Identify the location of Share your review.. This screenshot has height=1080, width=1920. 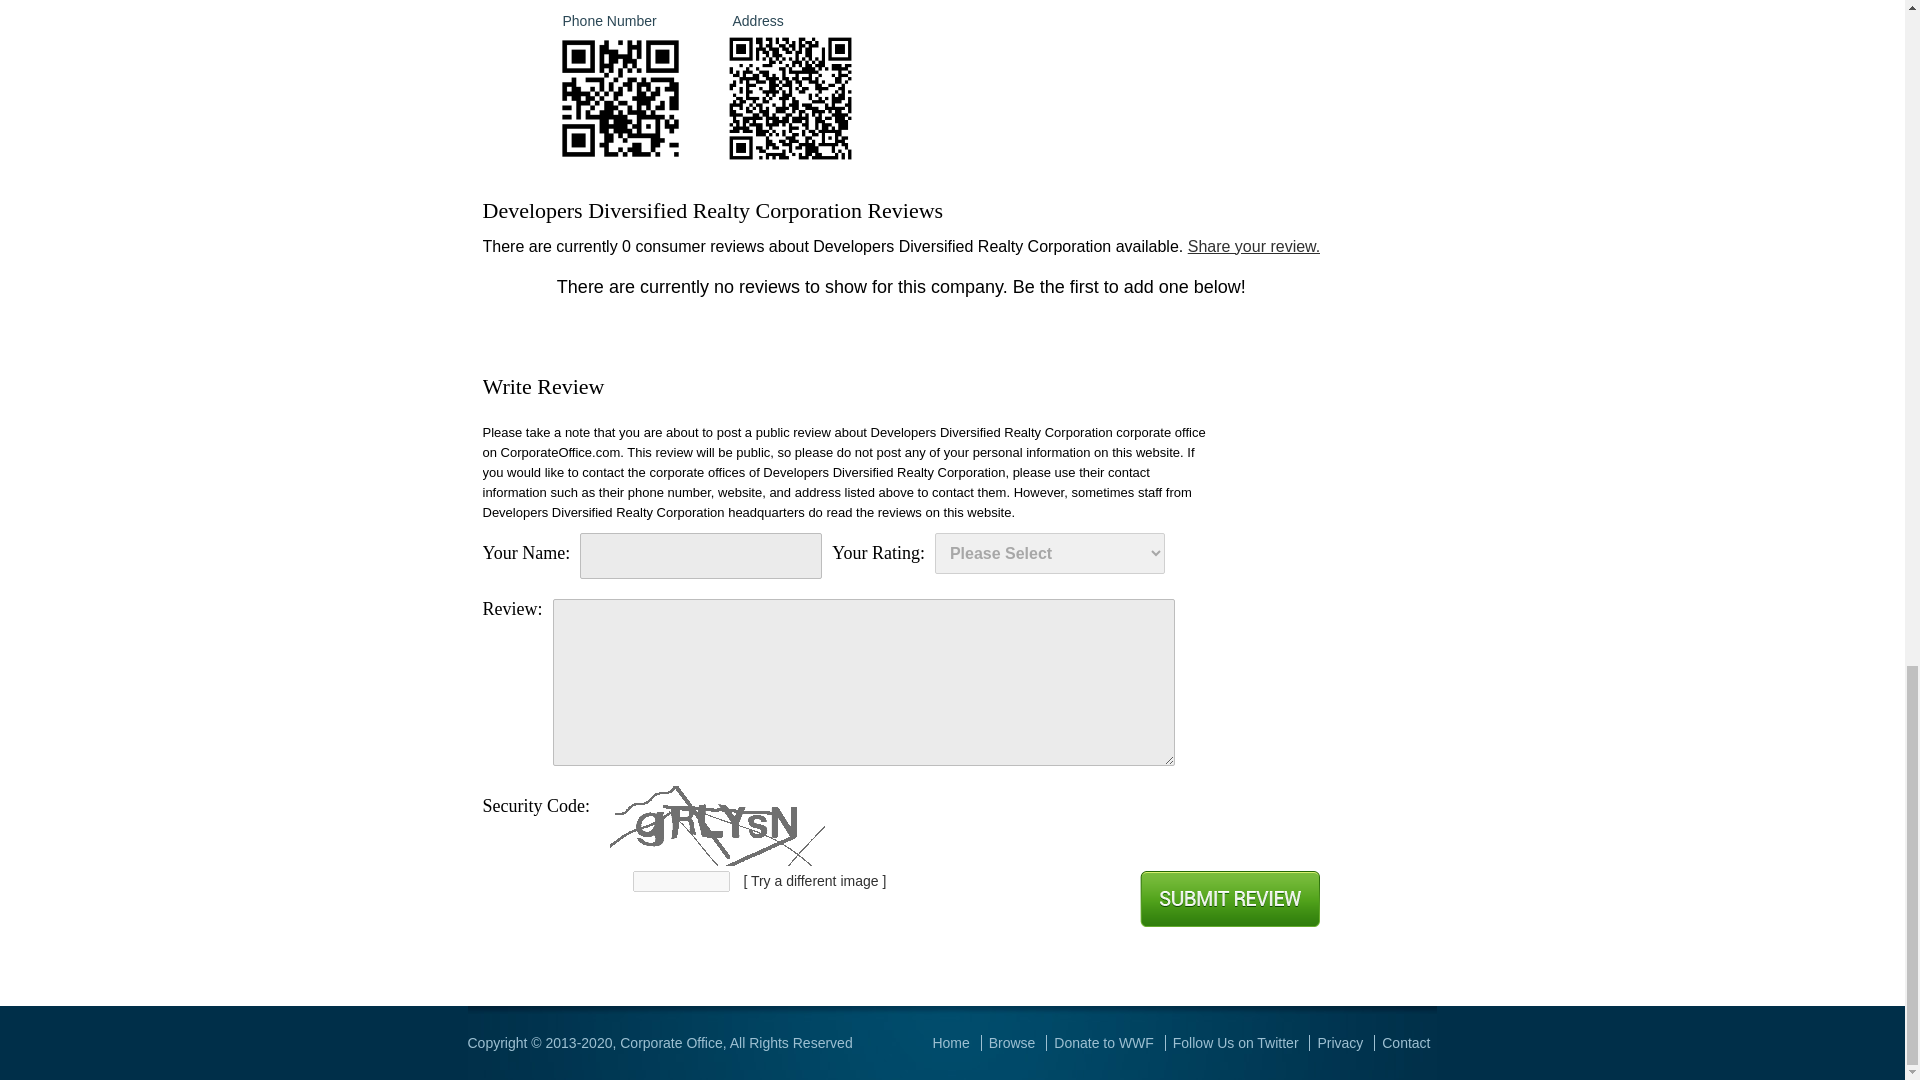
(1254, 246).